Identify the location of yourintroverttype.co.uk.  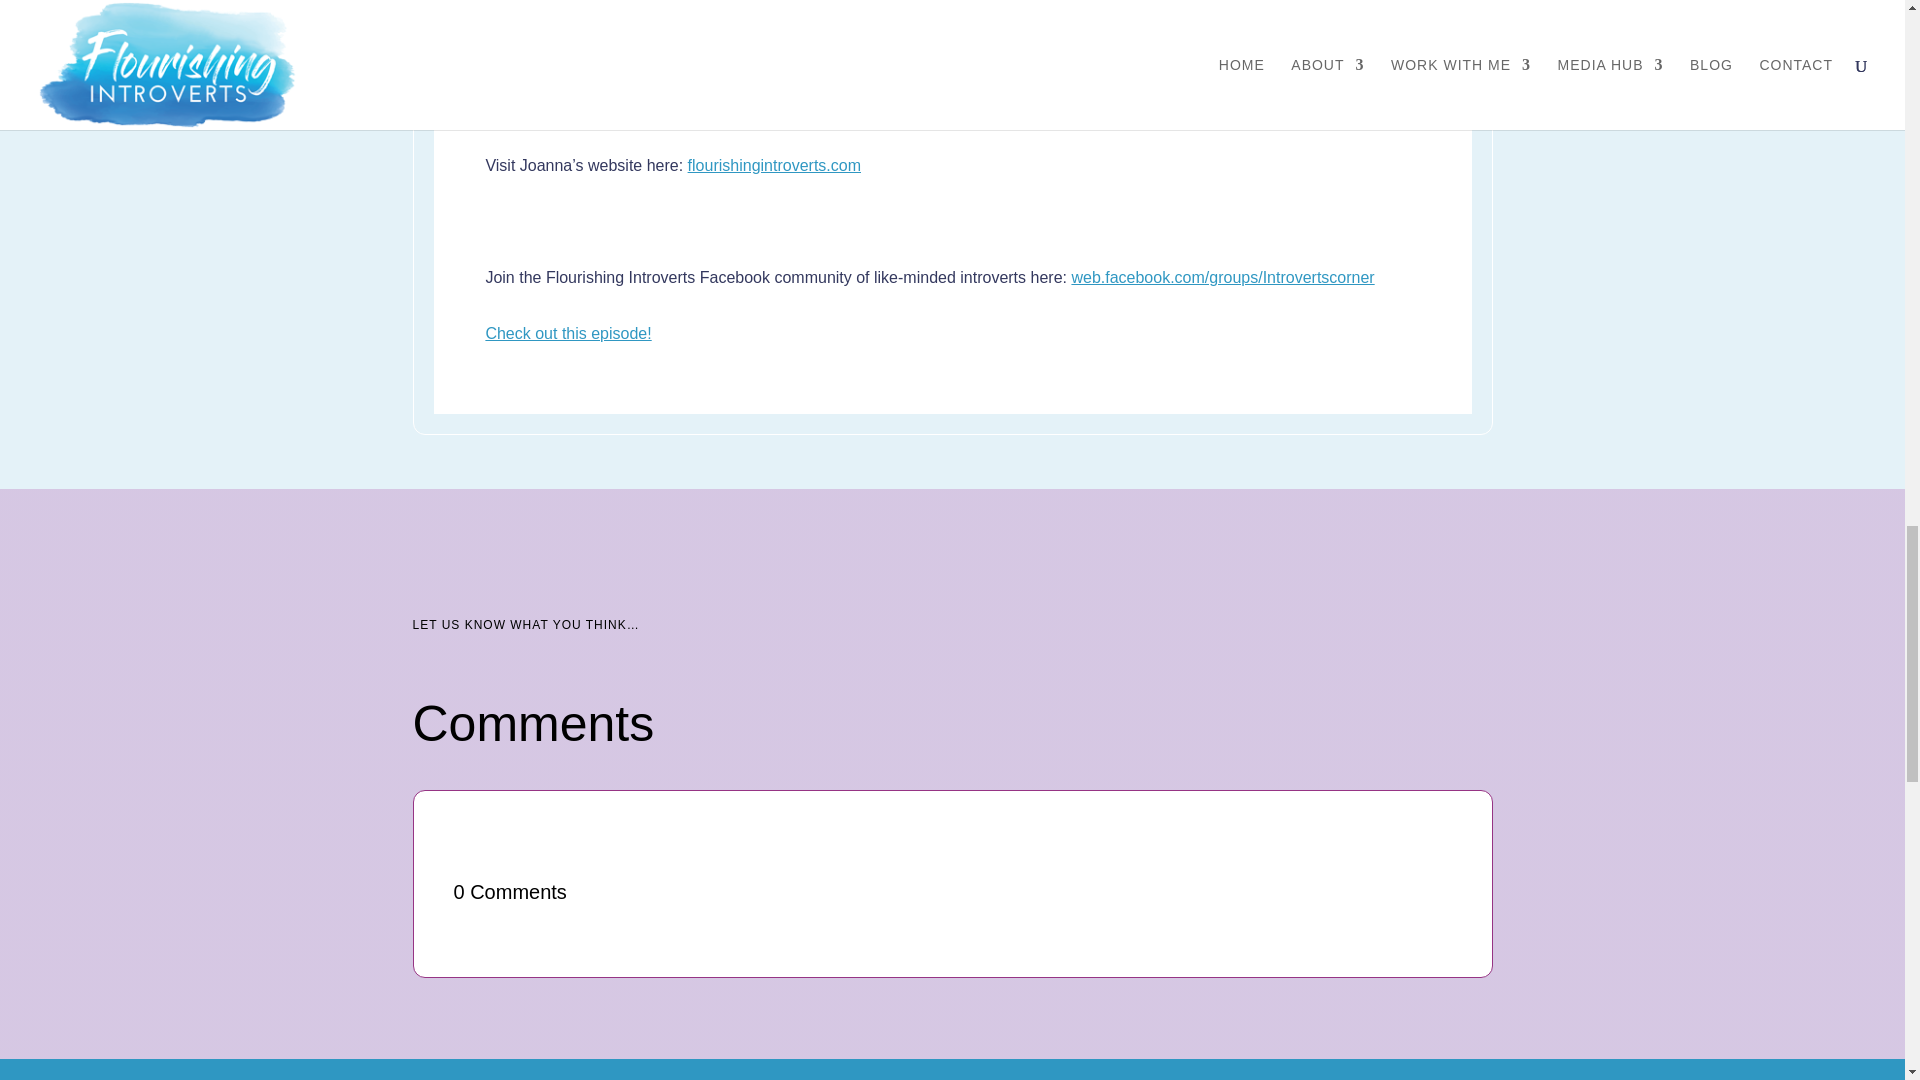
(992, 53).